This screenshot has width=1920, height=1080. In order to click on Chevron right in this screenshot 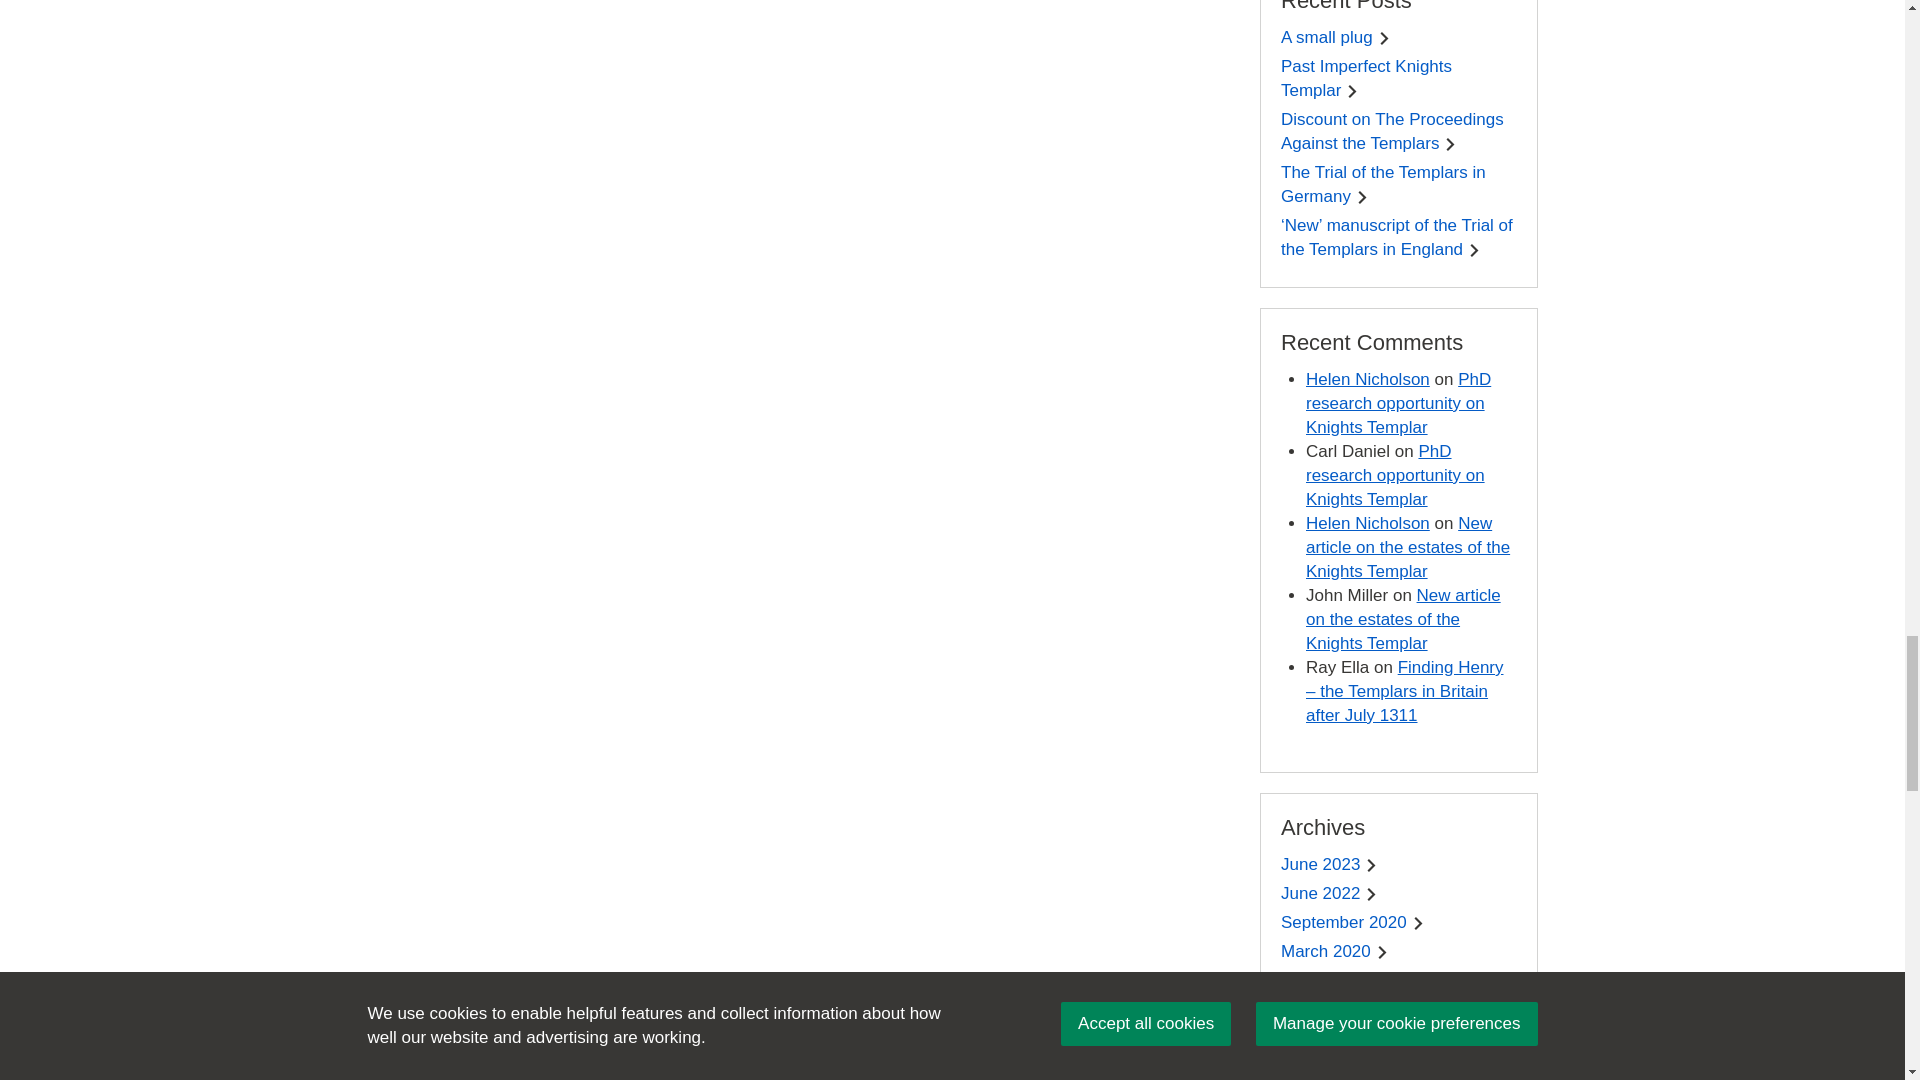, I will do `click(1372, 864)`.